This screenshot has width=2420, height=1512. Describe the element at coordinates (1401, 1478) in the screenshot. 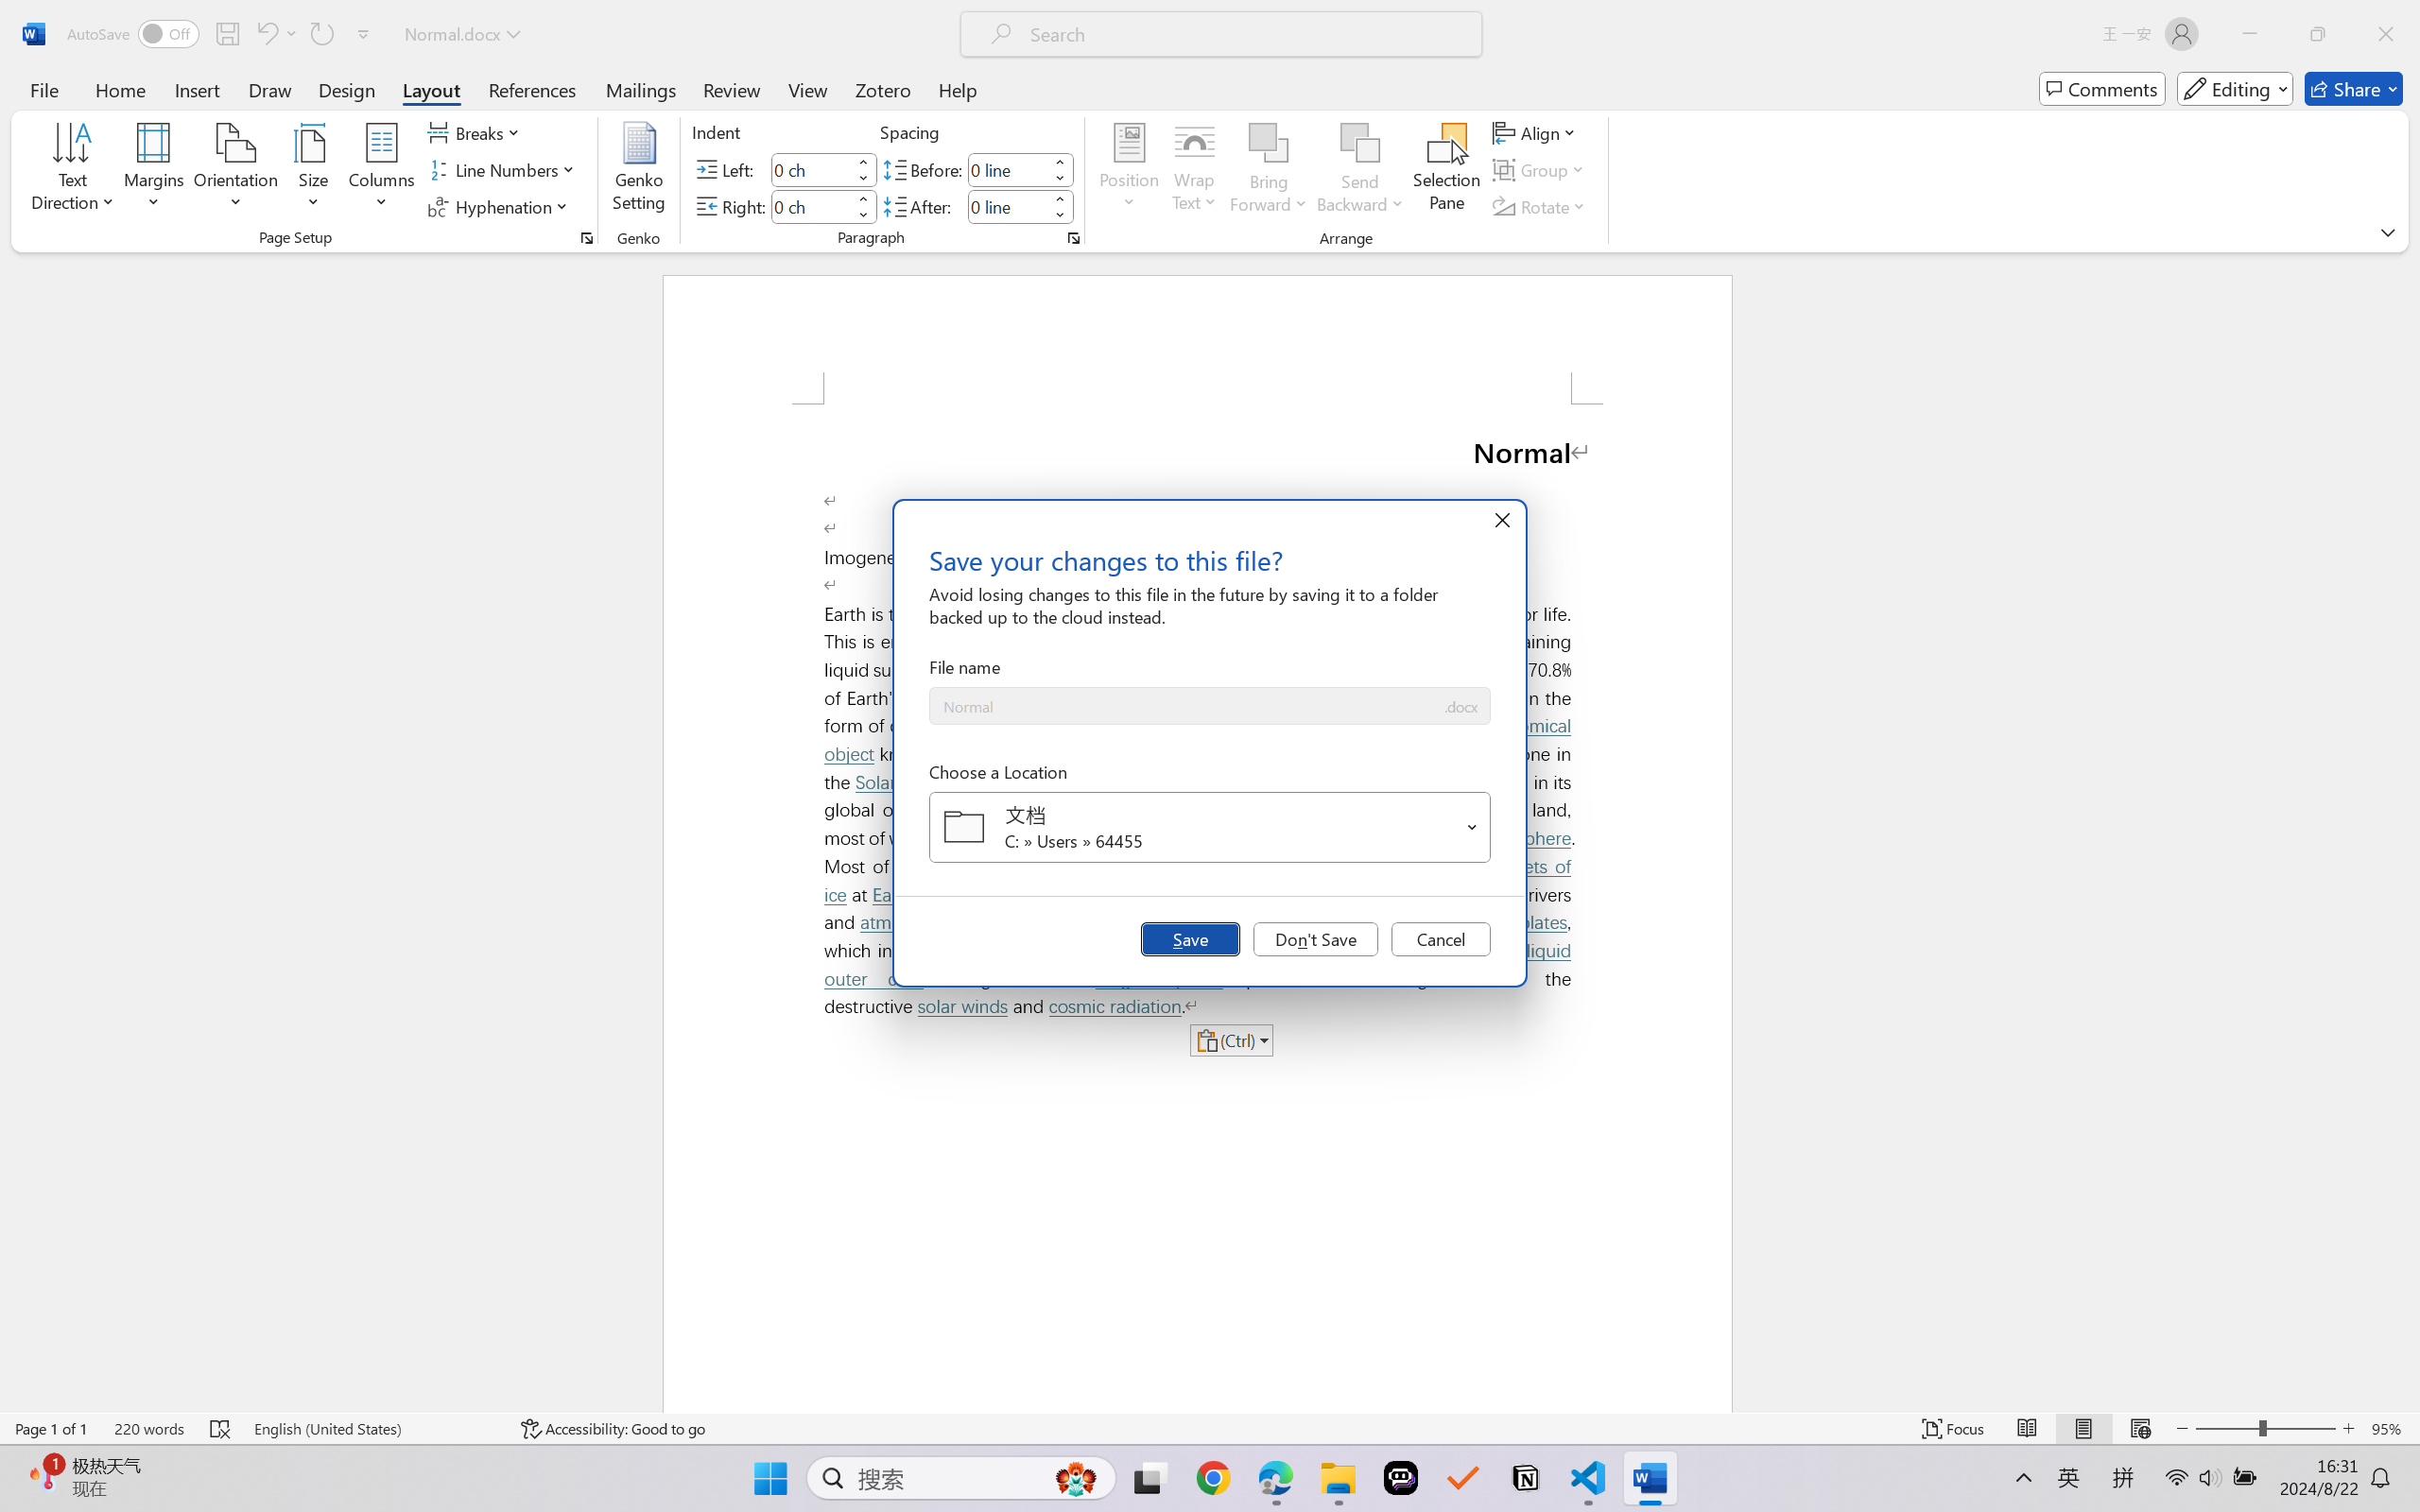

I see `Poe` at that location.